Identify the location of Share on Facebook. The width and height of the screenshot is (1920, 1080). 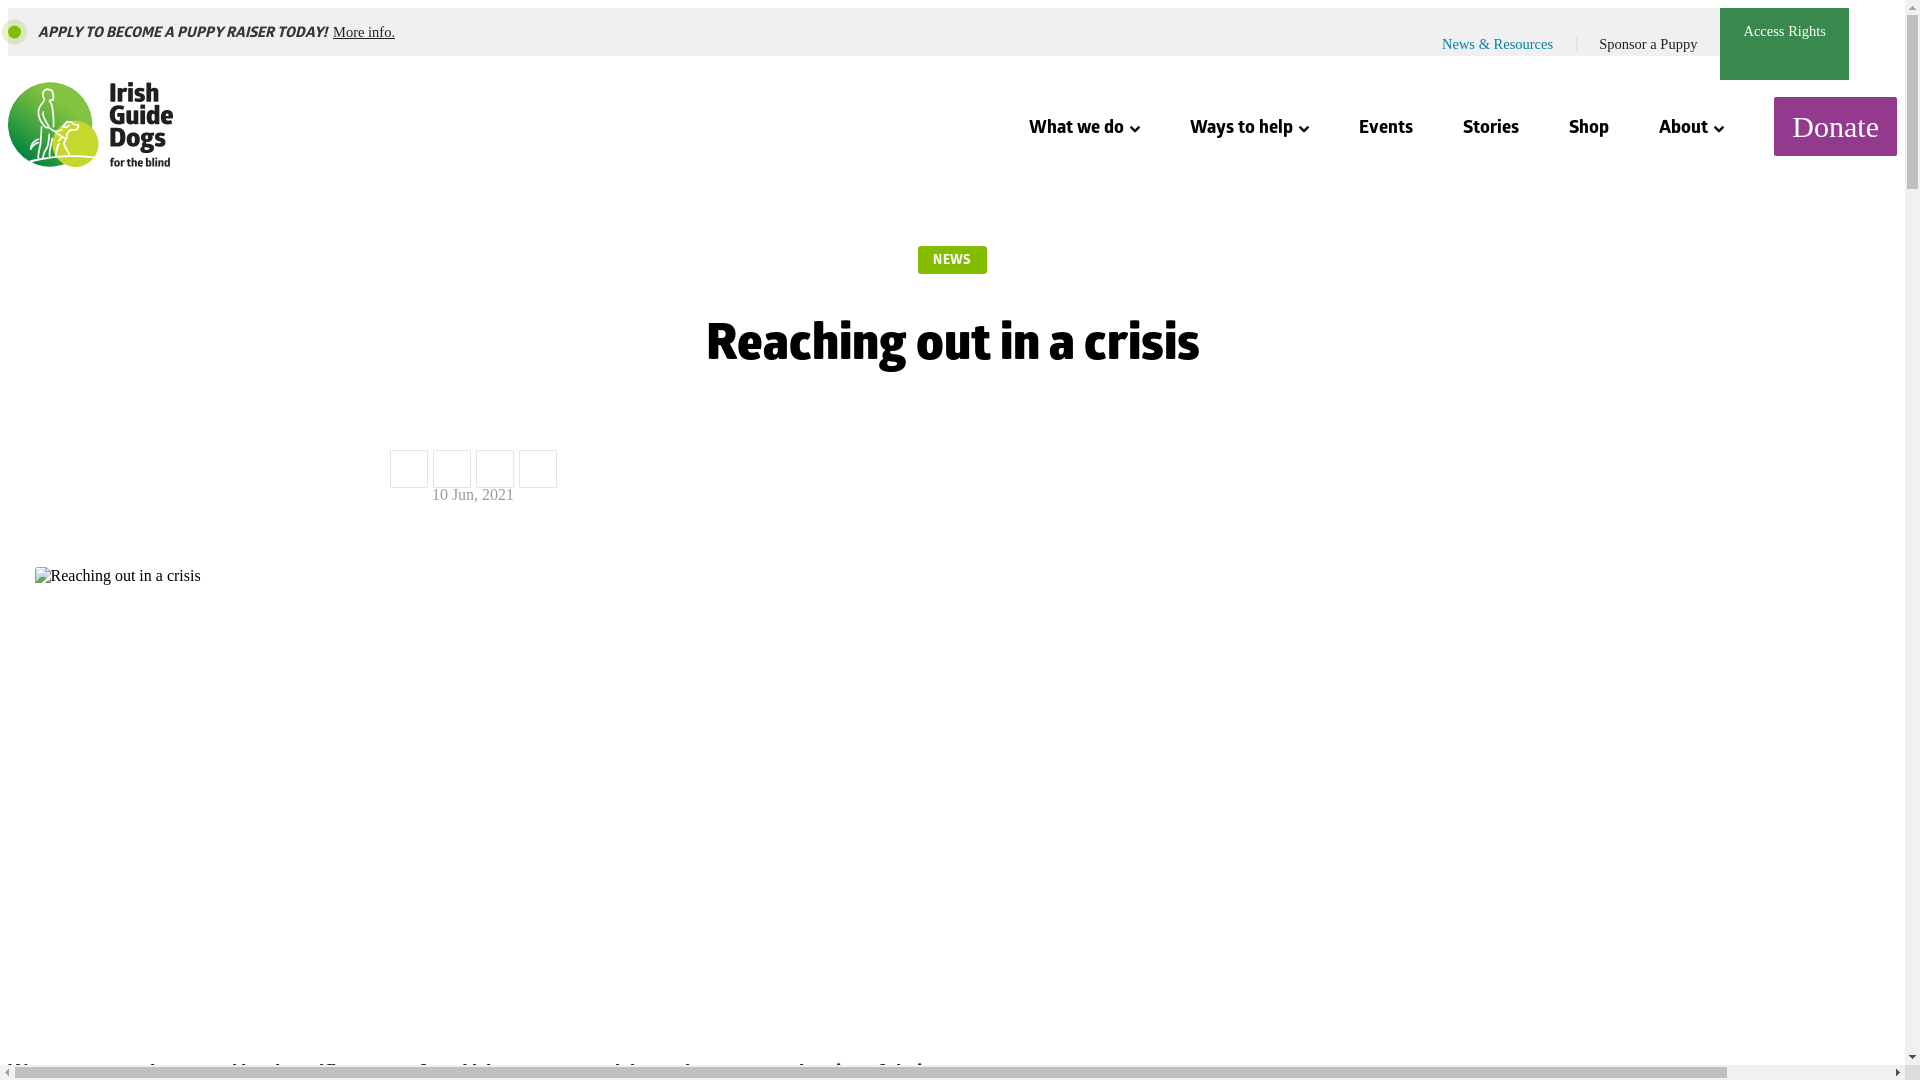
(408, 469).